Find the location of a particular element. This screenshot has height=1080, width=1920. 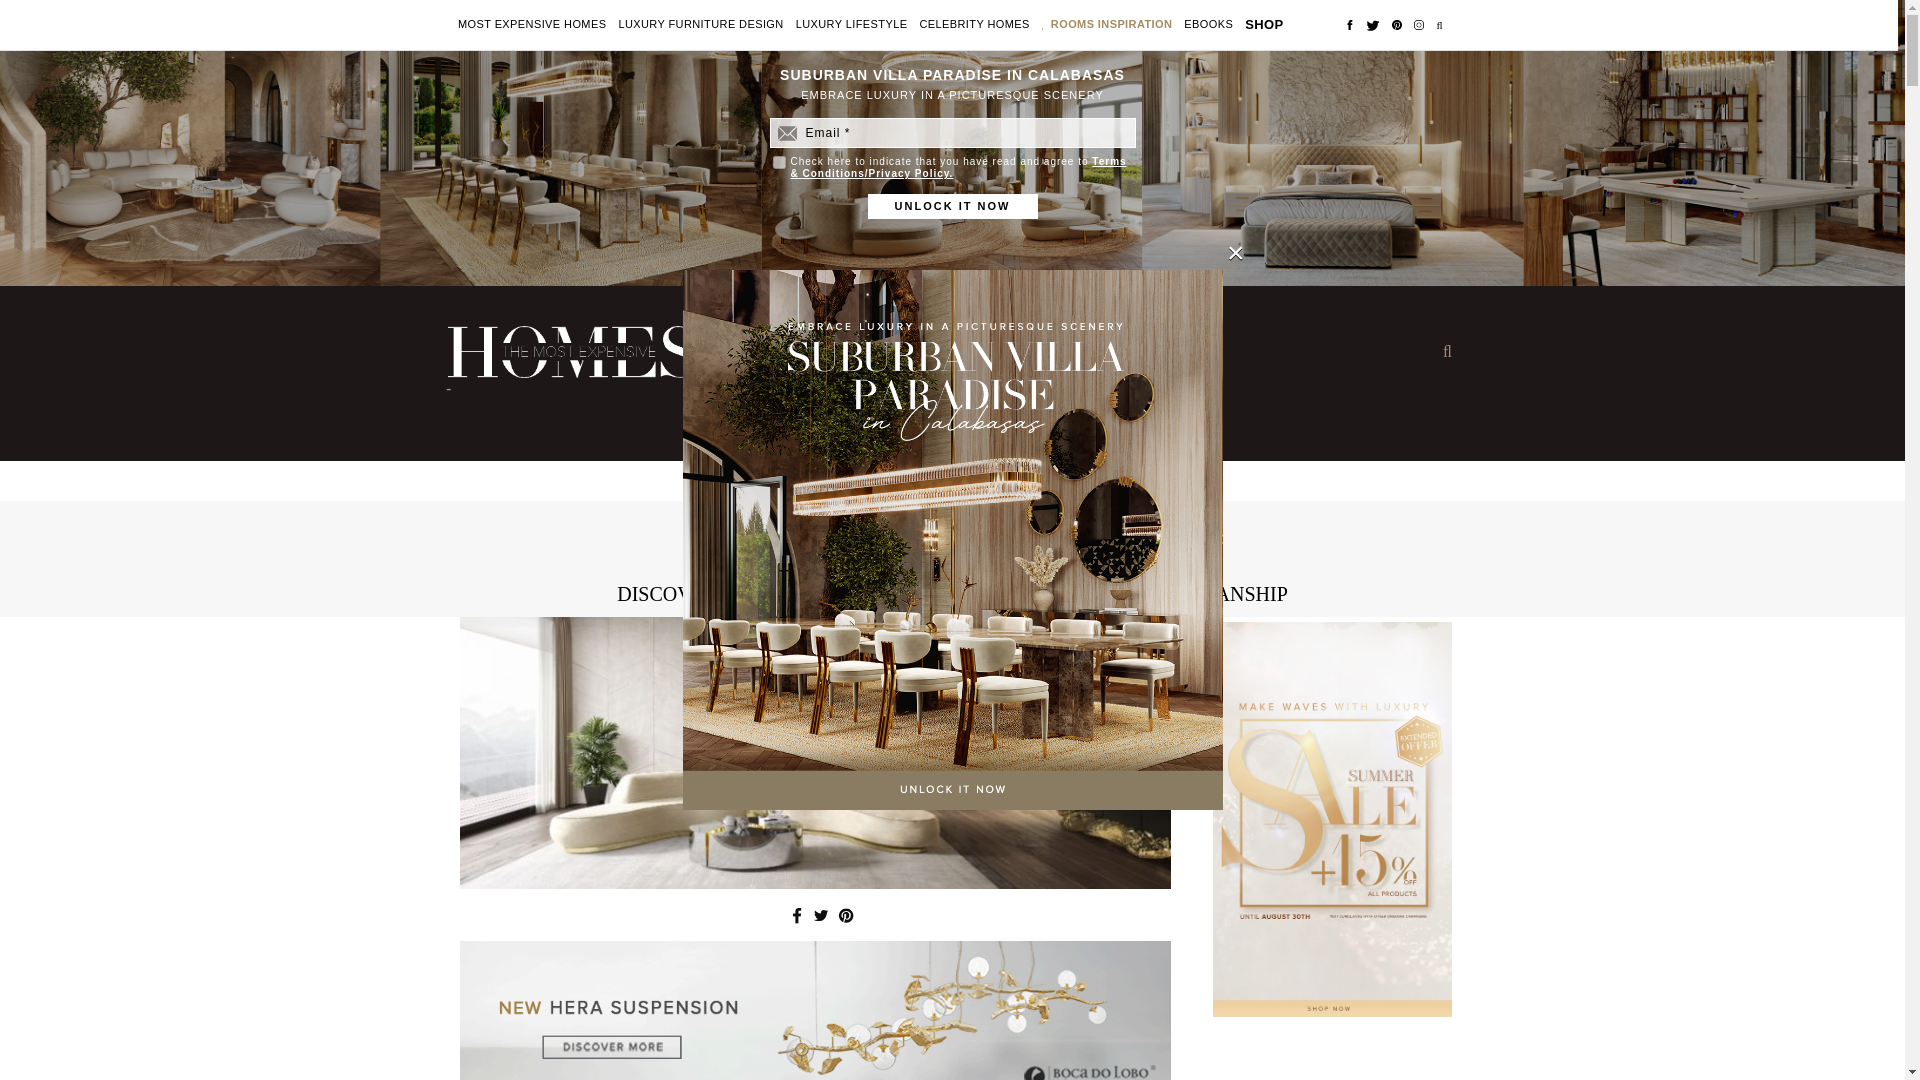

LUXURY LIFESTYLE is located at coordinates (852, 25).